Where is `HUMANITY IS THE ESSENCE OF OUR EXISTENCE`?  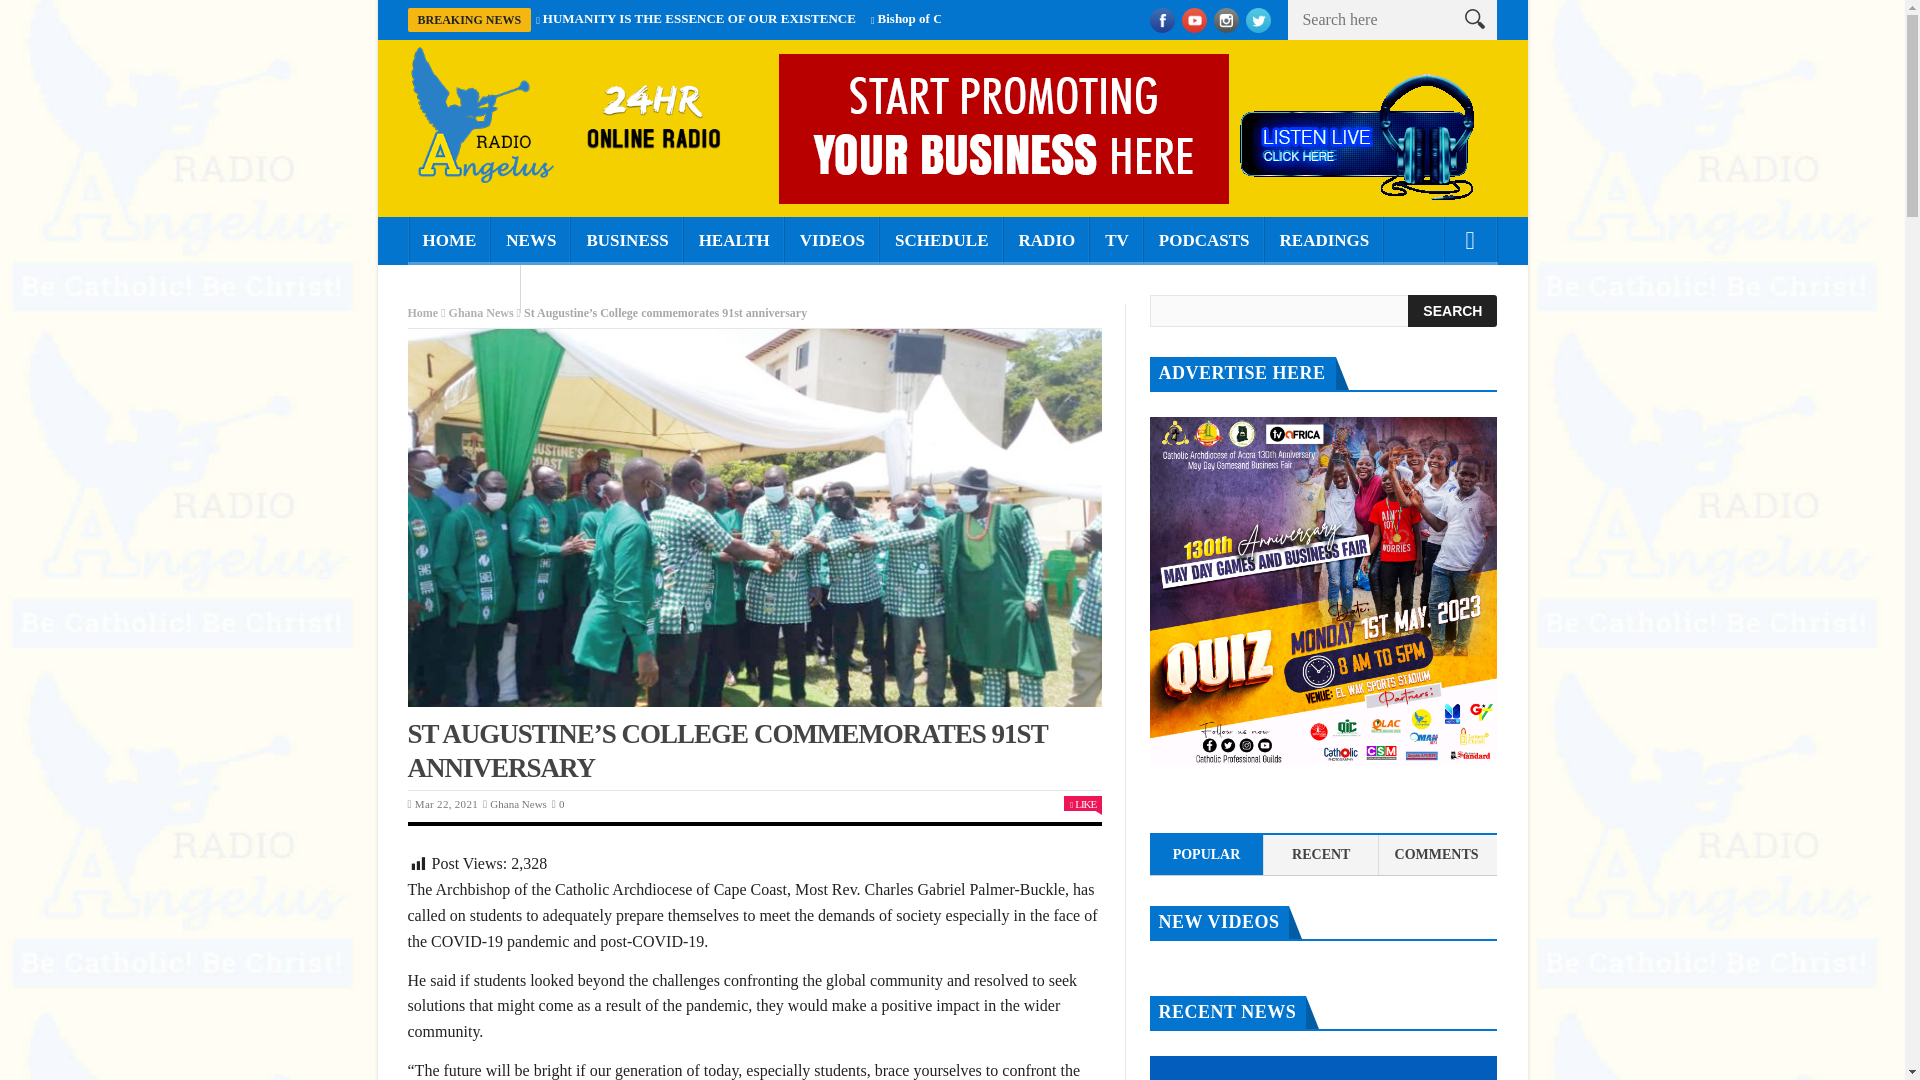
HUMANITY IS THE ESSENCE OF OUR EXISTENCE is located at coordinates (700, 19).